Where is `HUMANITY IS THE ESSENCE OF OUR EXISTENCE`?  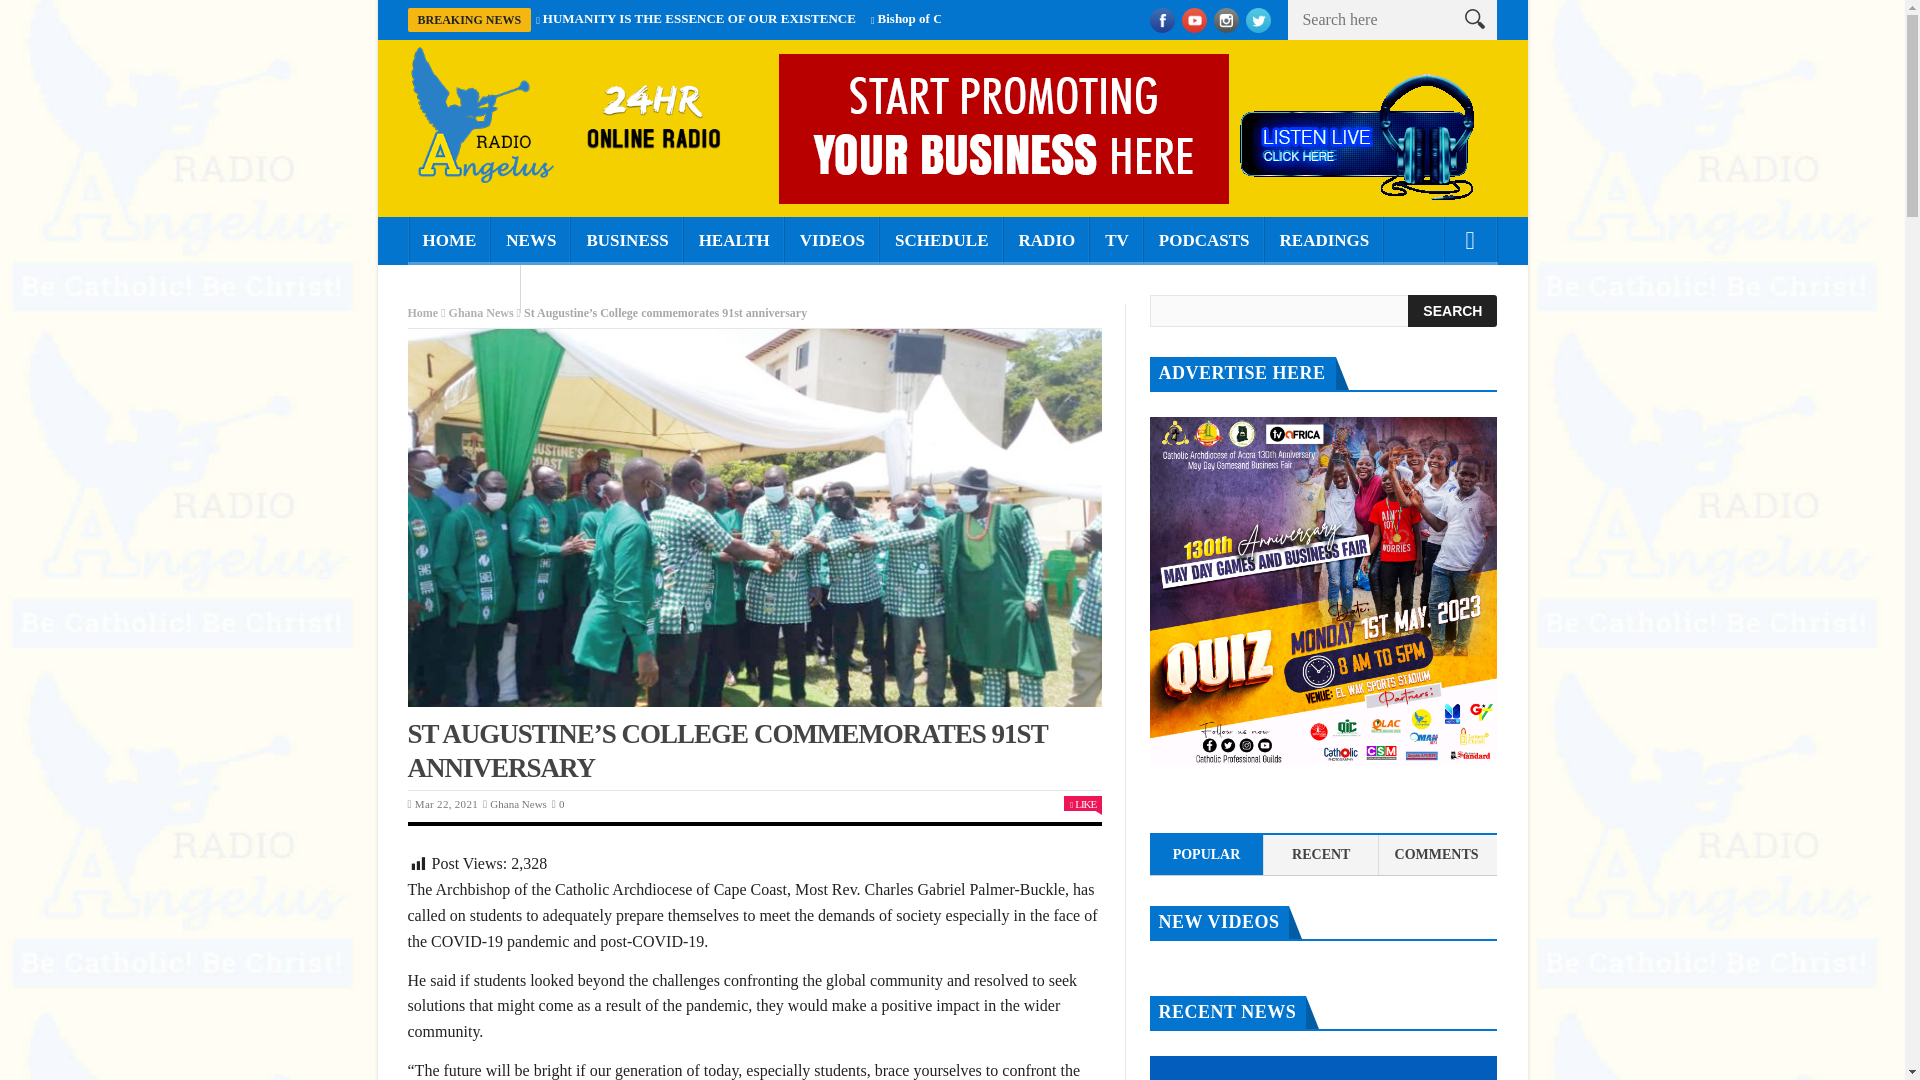
HUMANITY IS THE ESSENCE OF OUR EXISTENCE is located at coordinates (700, 19).